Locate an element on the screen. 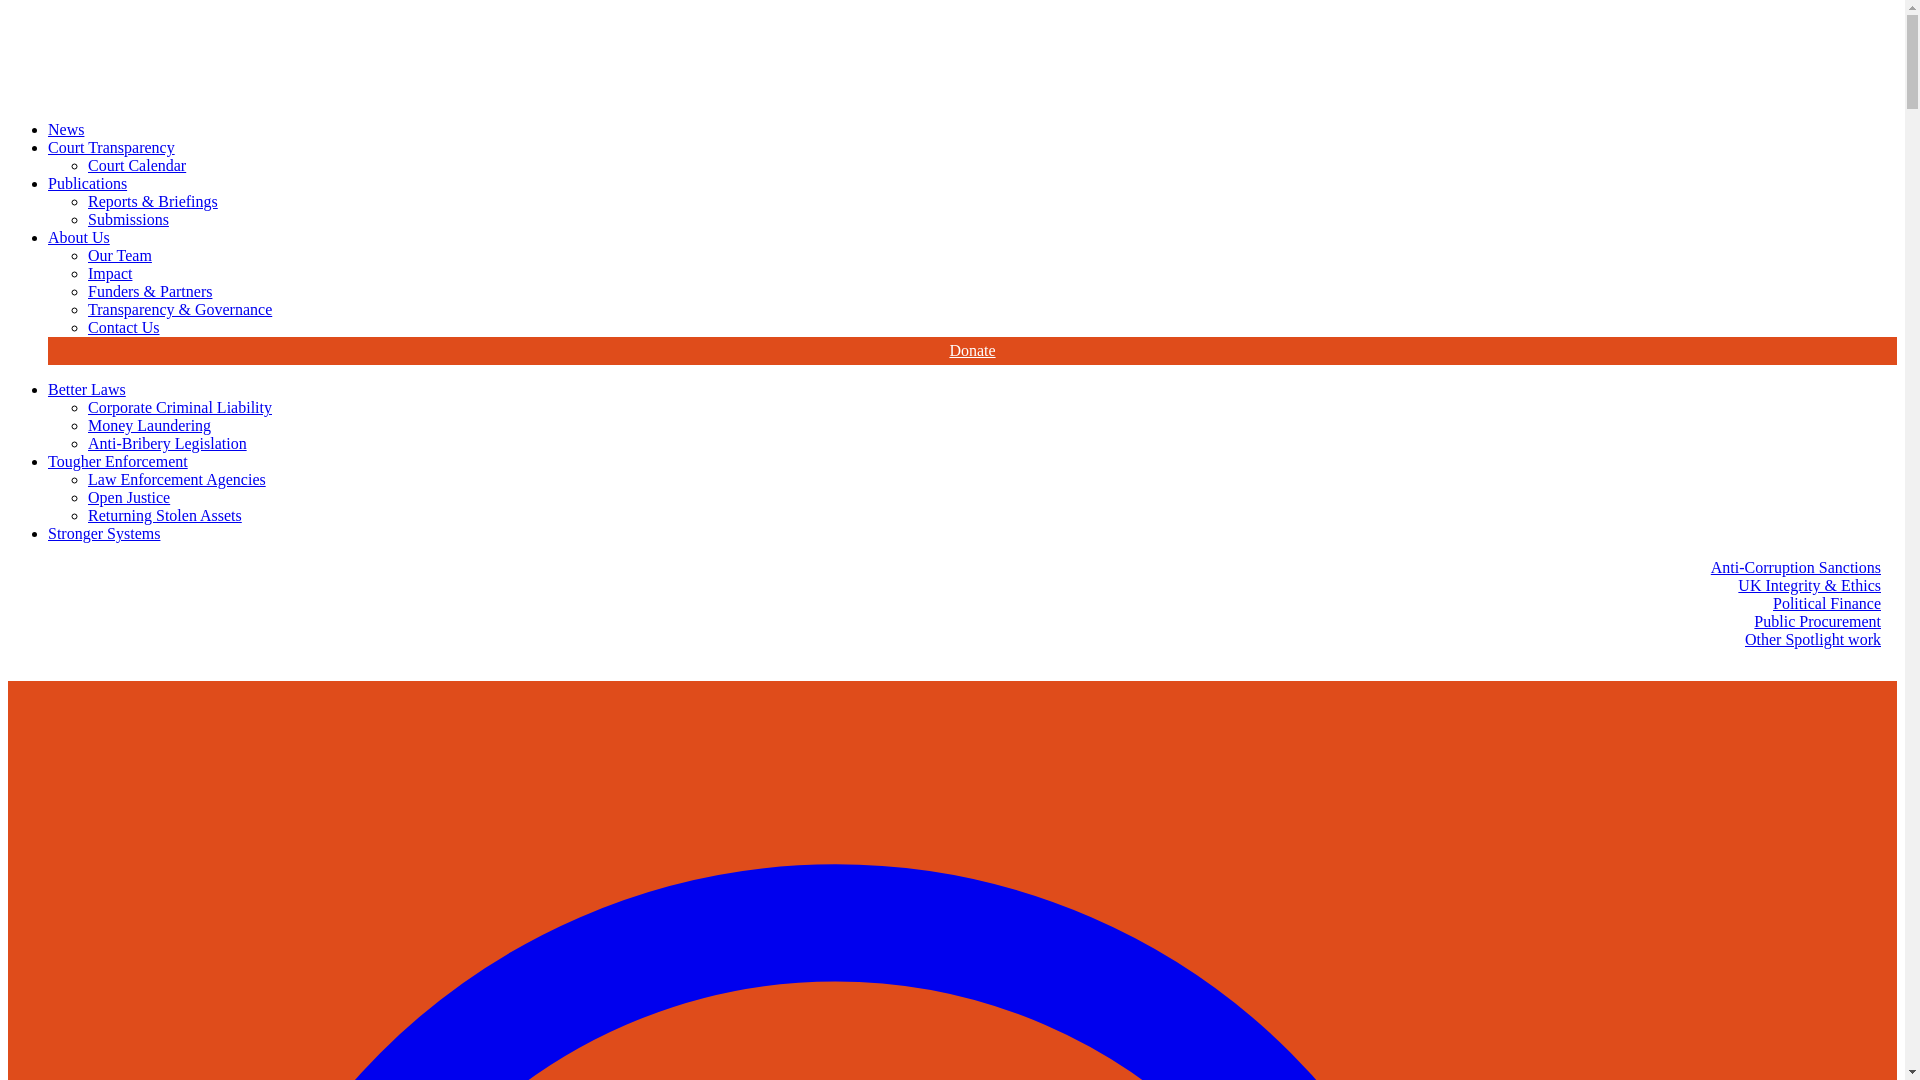 The height and width of the screenshot is (1080, 1920). Public Procurement is located at coordinates (1818, 622).